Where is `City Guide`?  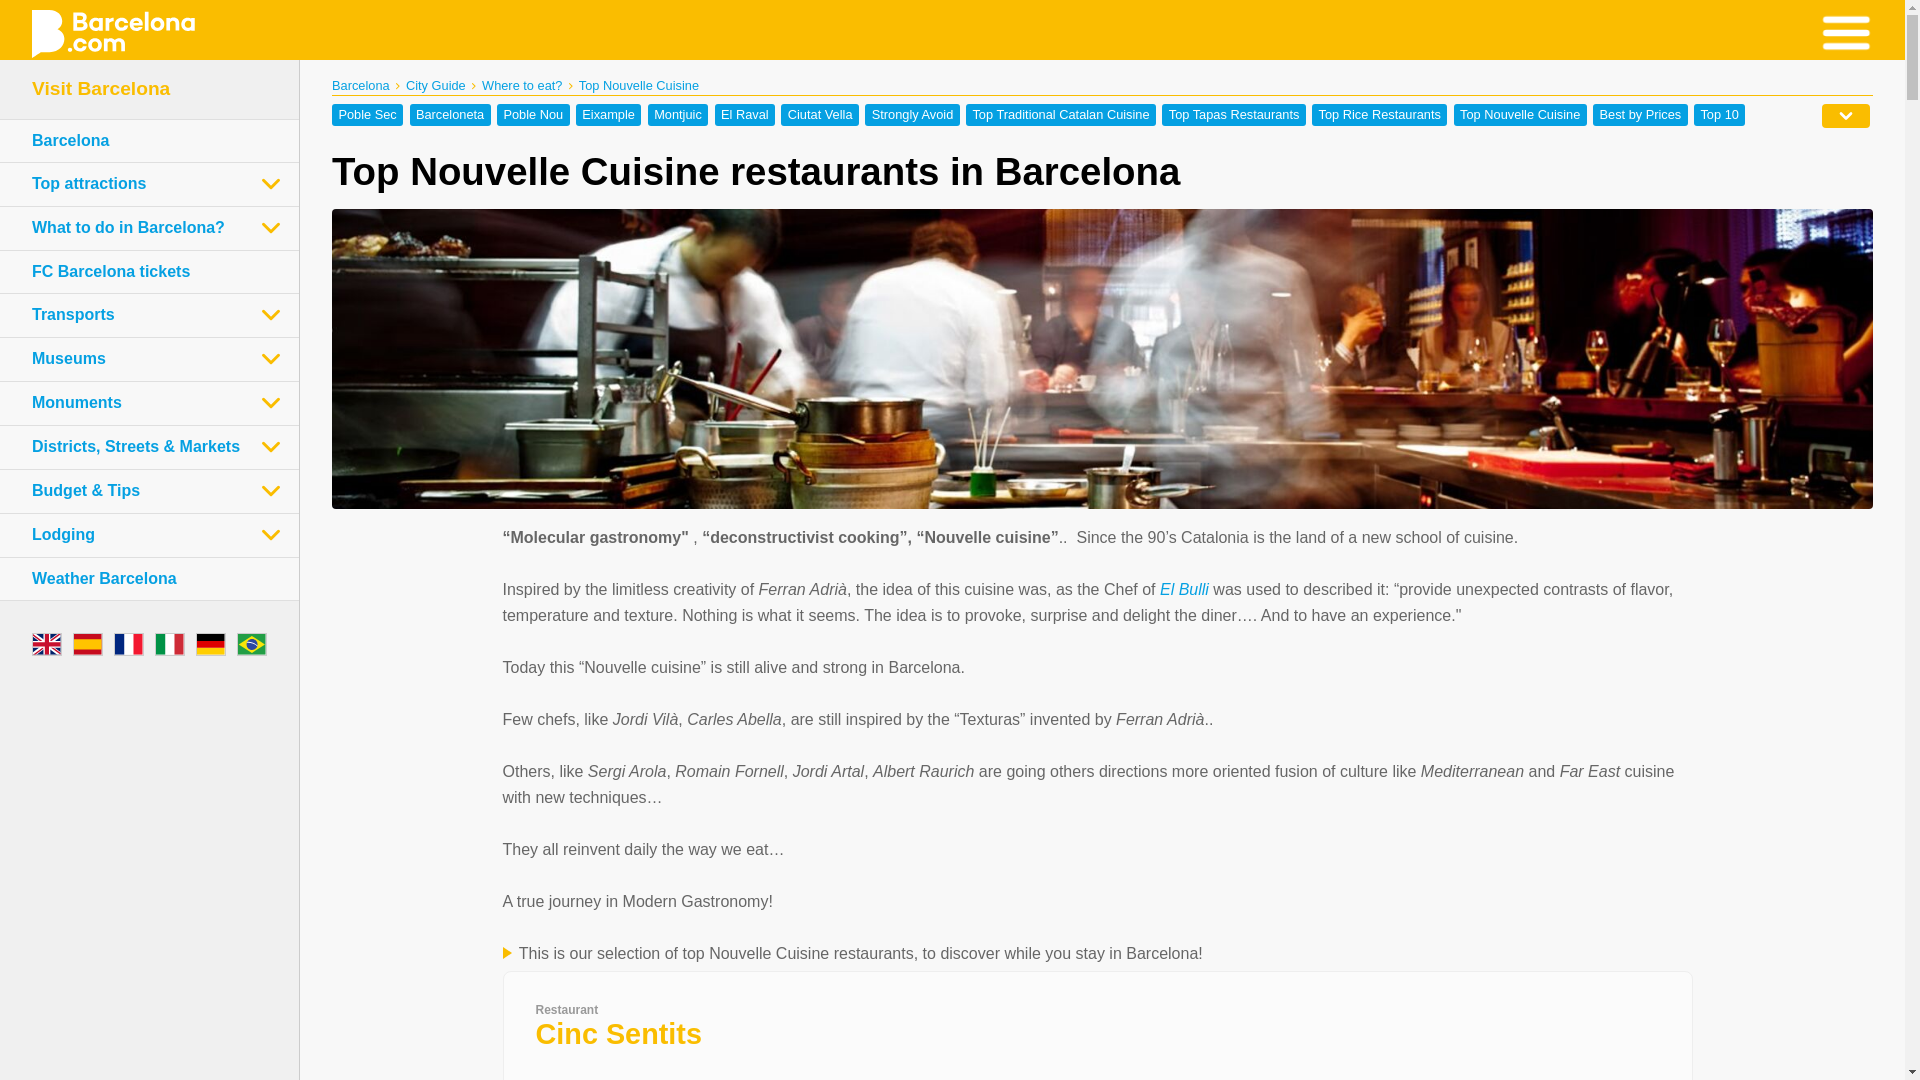
City Guide is located at coordinates (436, 84).